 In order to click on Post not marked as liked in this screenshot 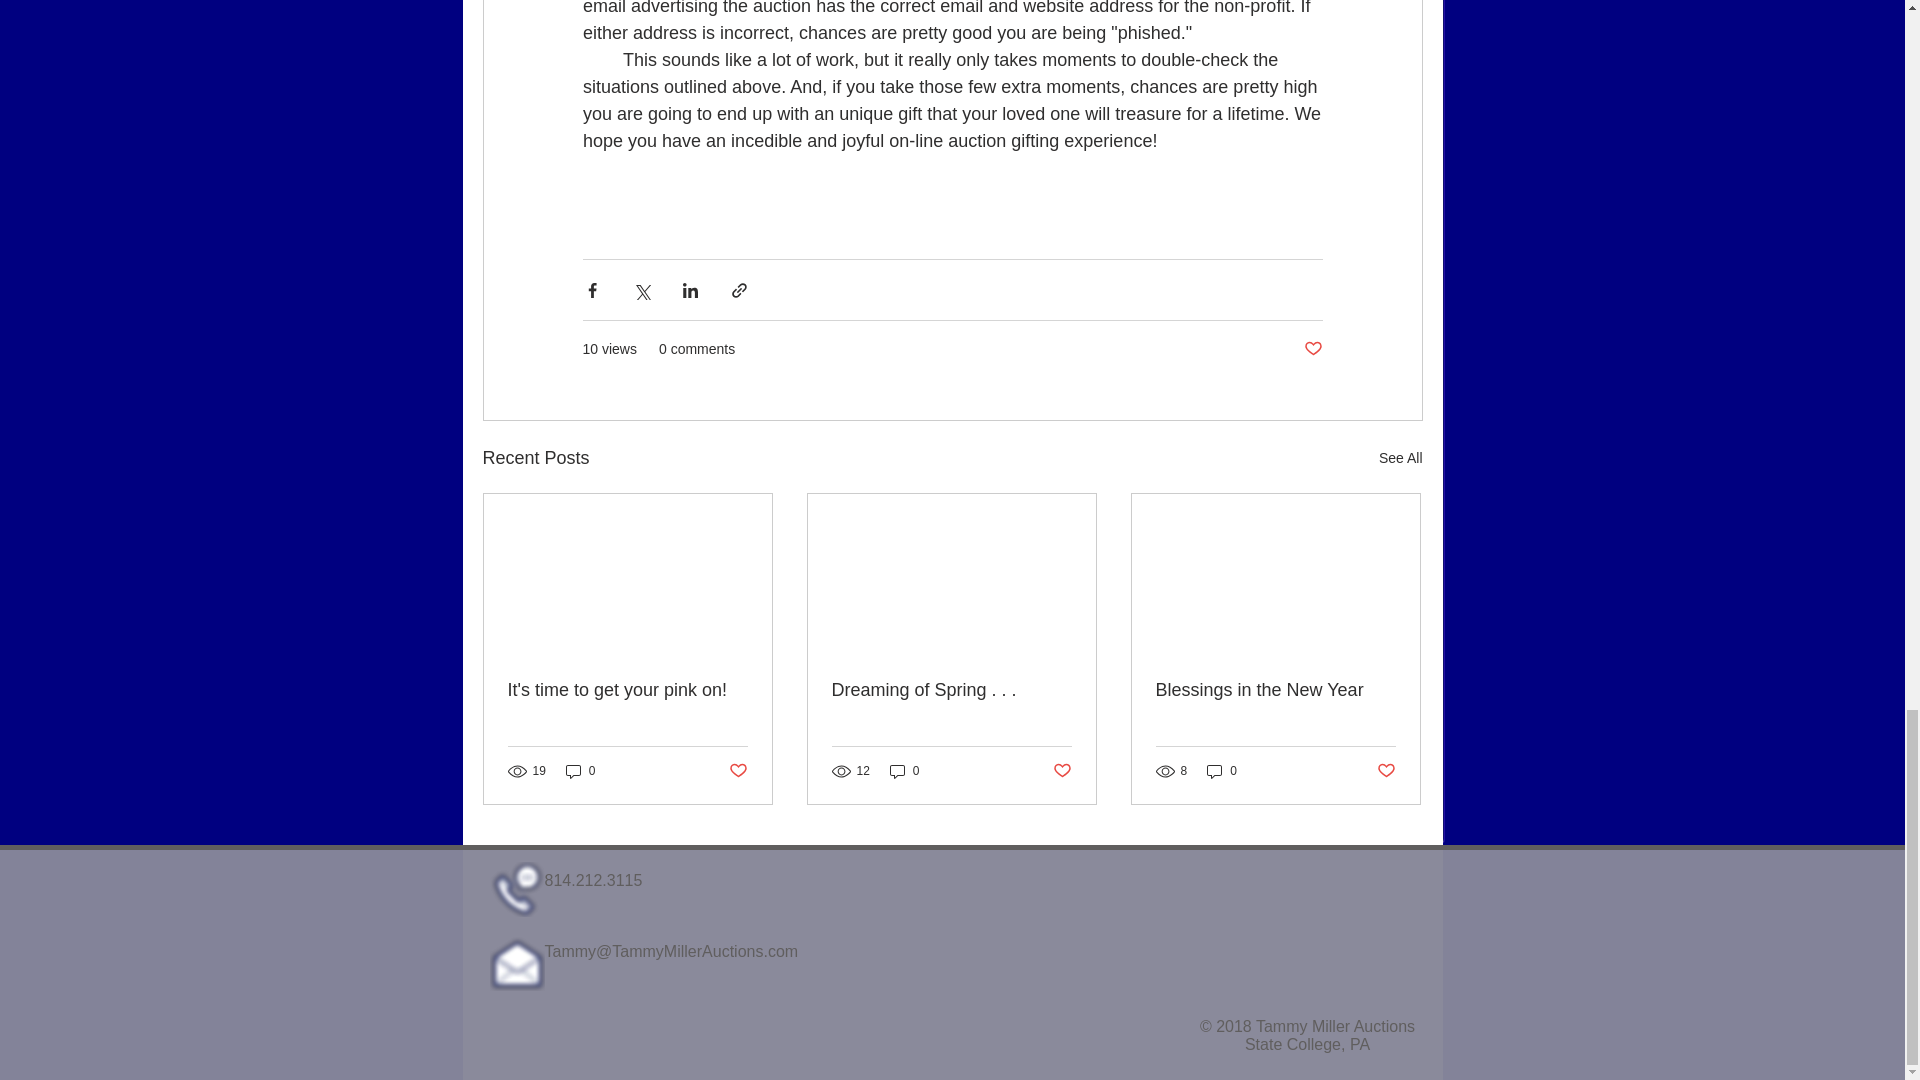, I will do `click(736, 770)`.